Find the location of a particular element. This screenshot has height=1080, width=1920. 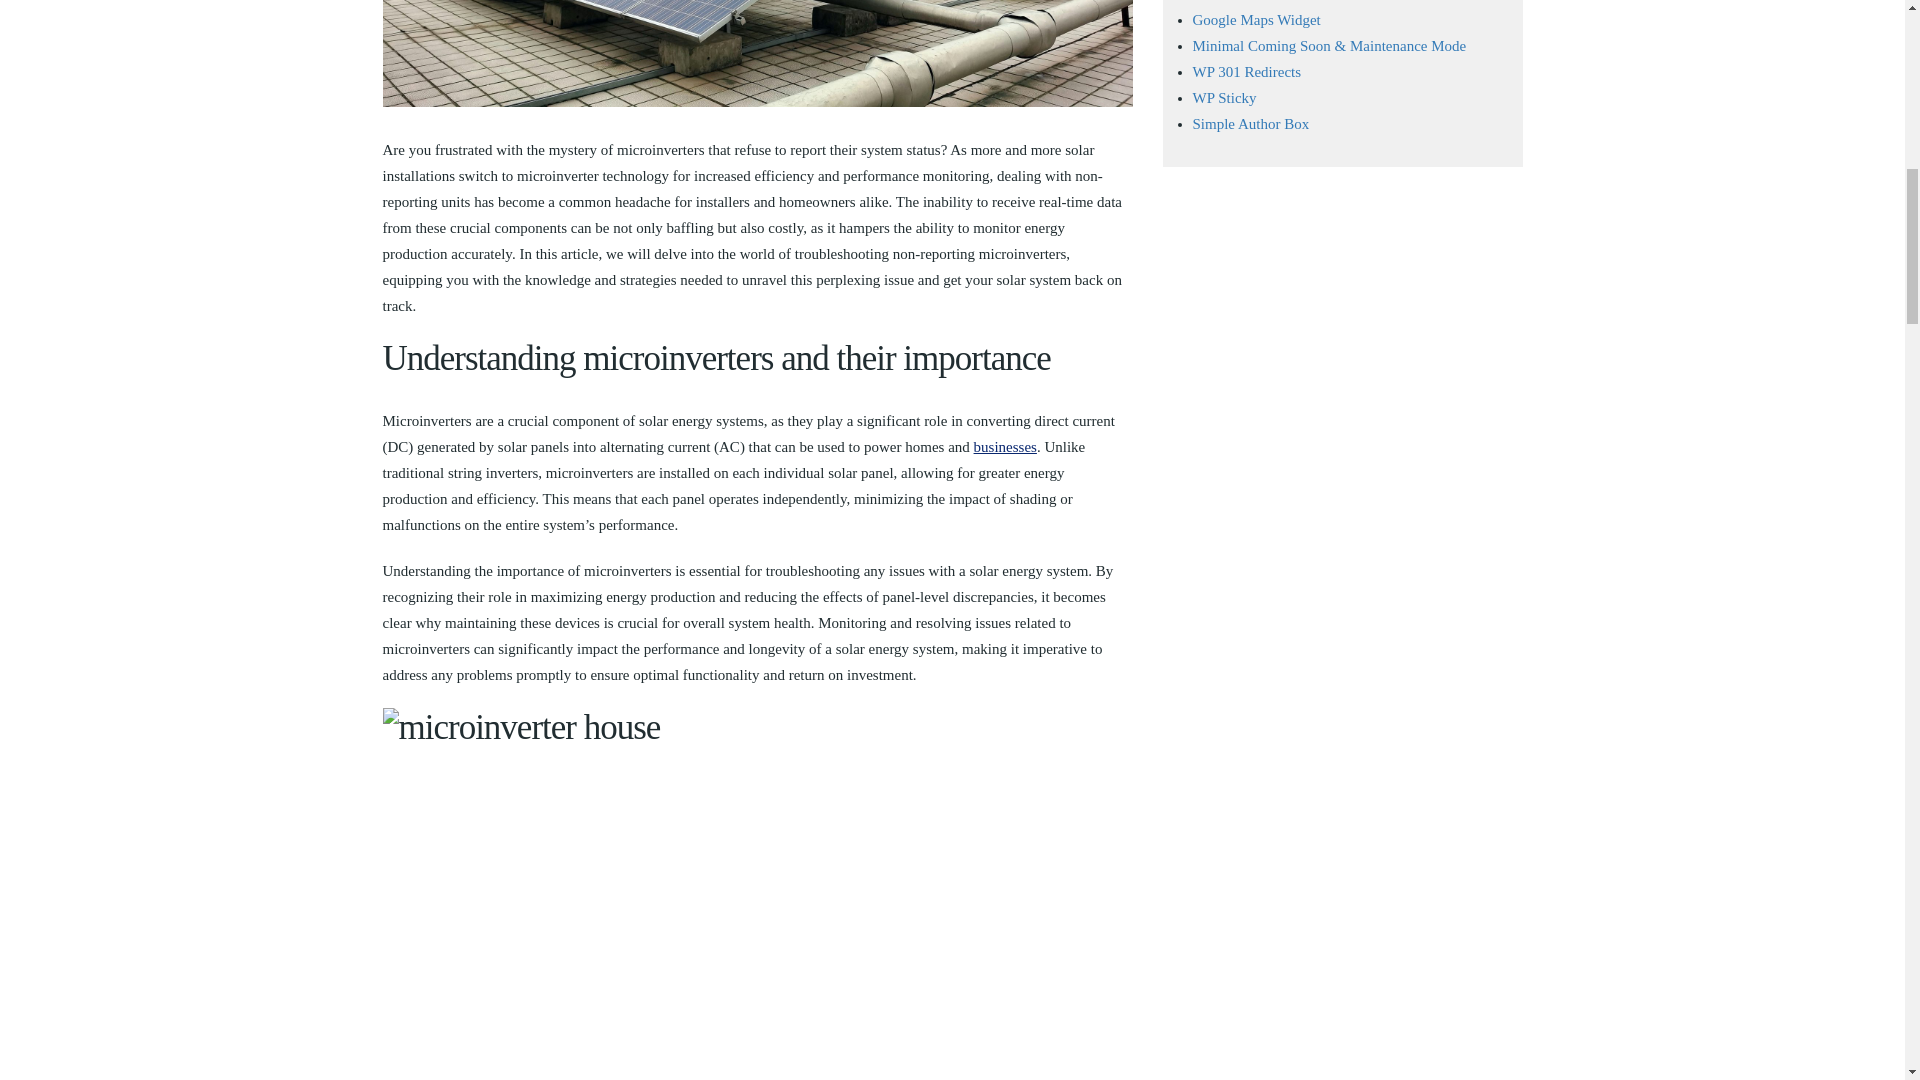

WP Sticky is located at coordinates (1224, 97).